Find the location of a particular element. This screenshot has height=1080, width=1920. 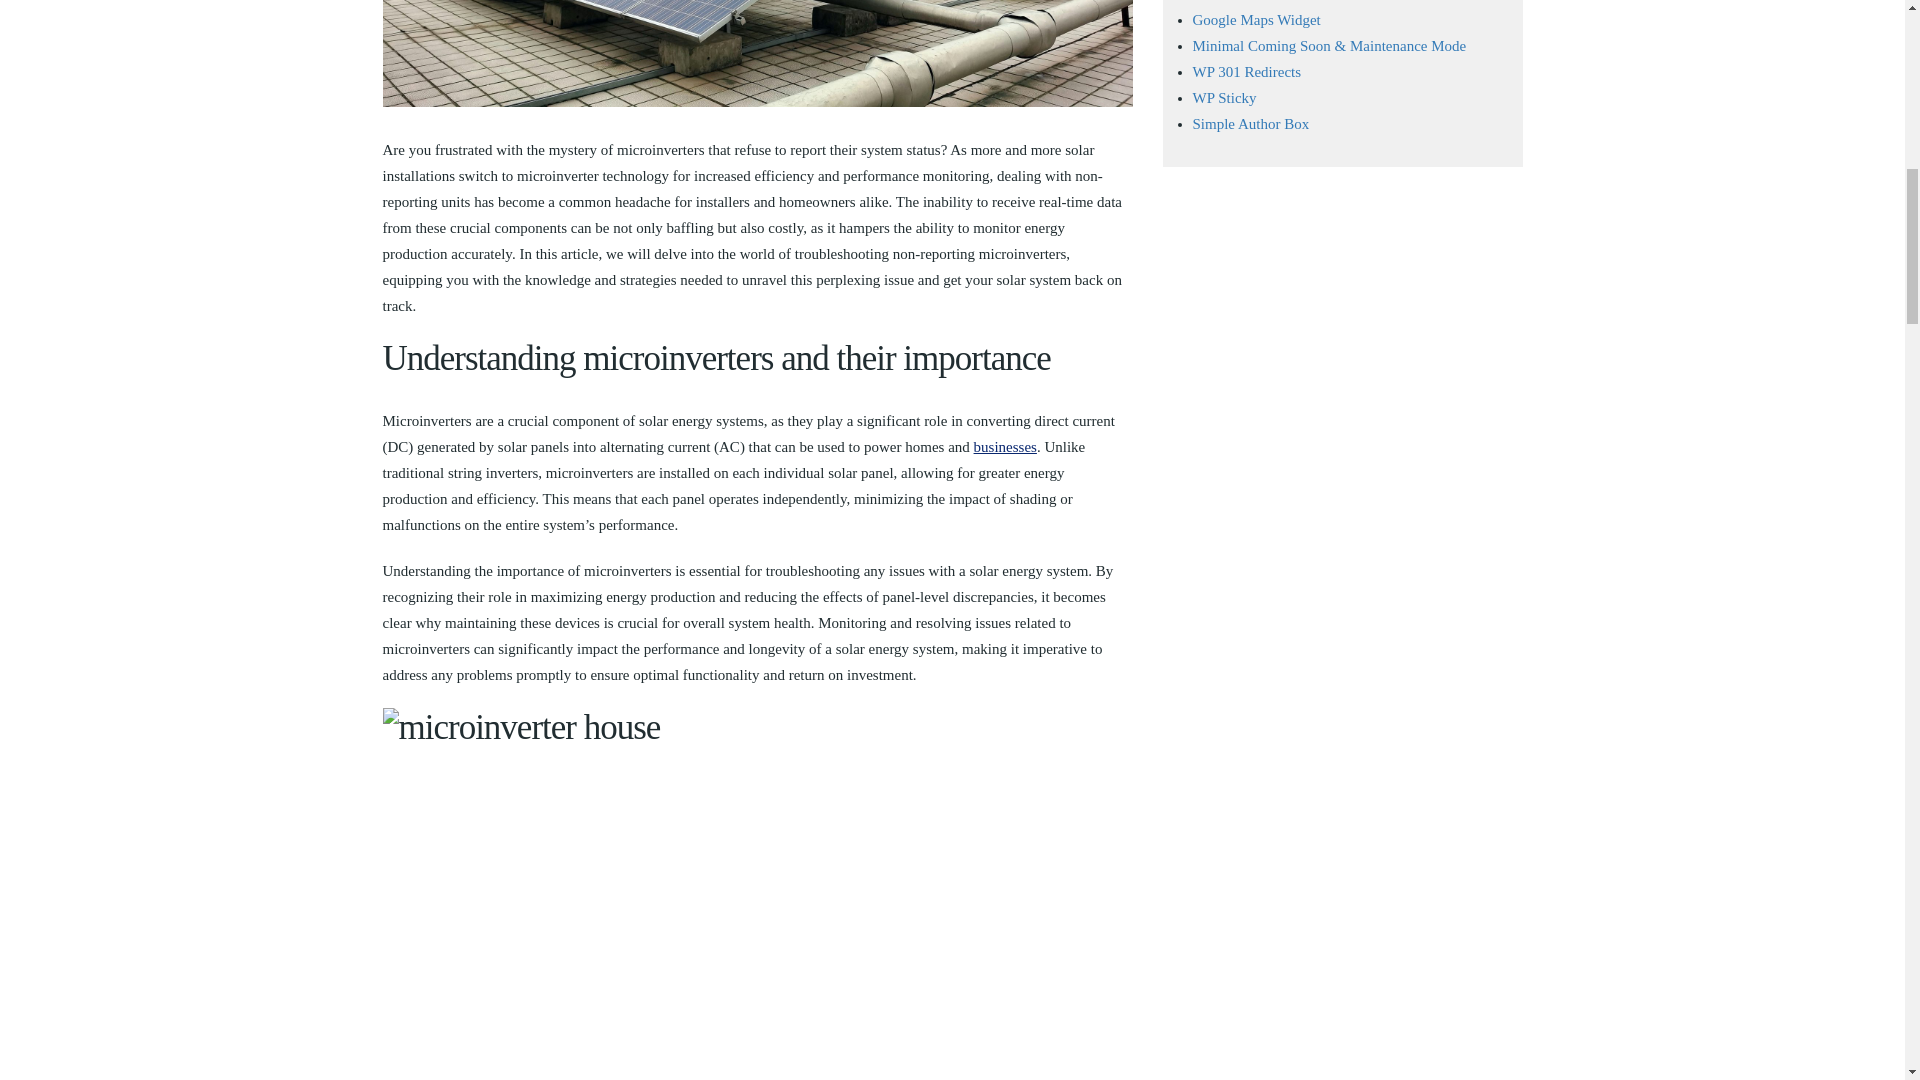

WP Sticky is located at coordinates (1224, 97).